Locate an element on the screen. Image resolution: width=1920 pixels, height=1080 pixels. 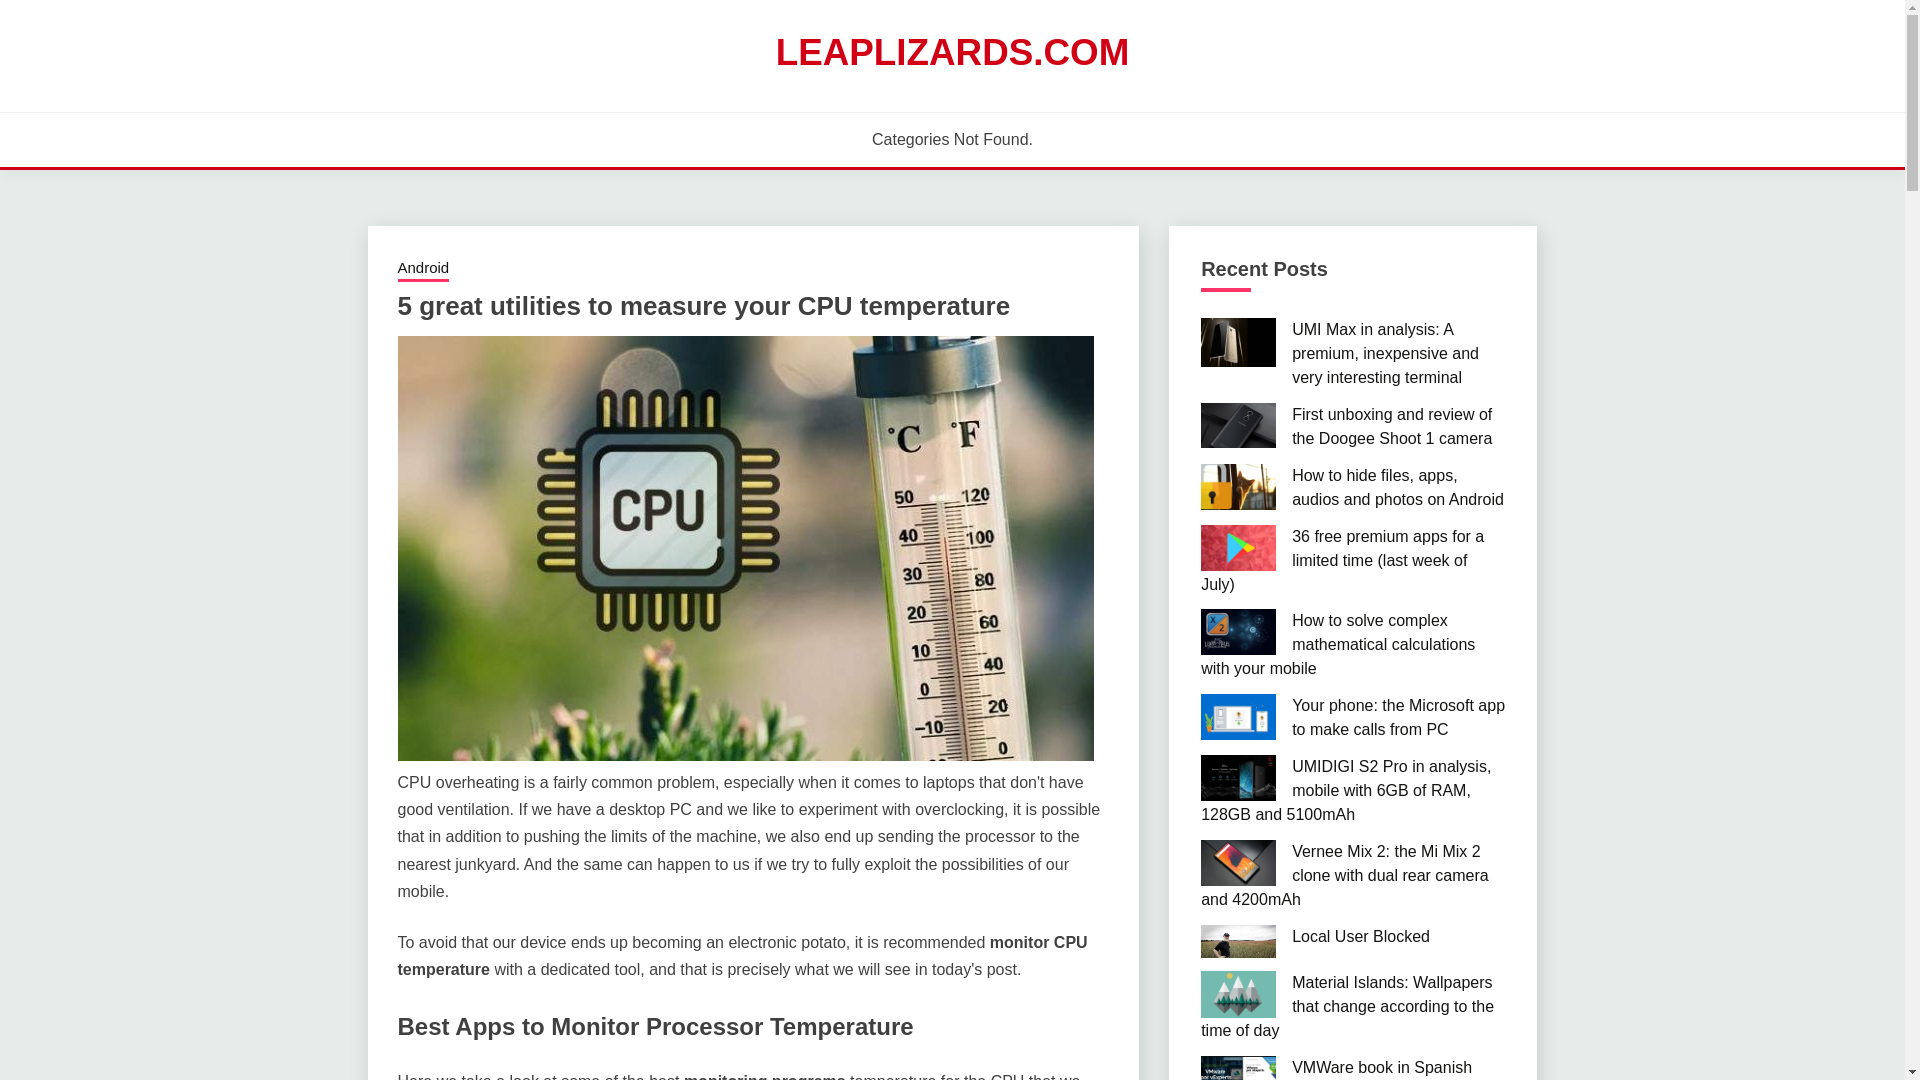
Android is located at coordinates (423, 270).